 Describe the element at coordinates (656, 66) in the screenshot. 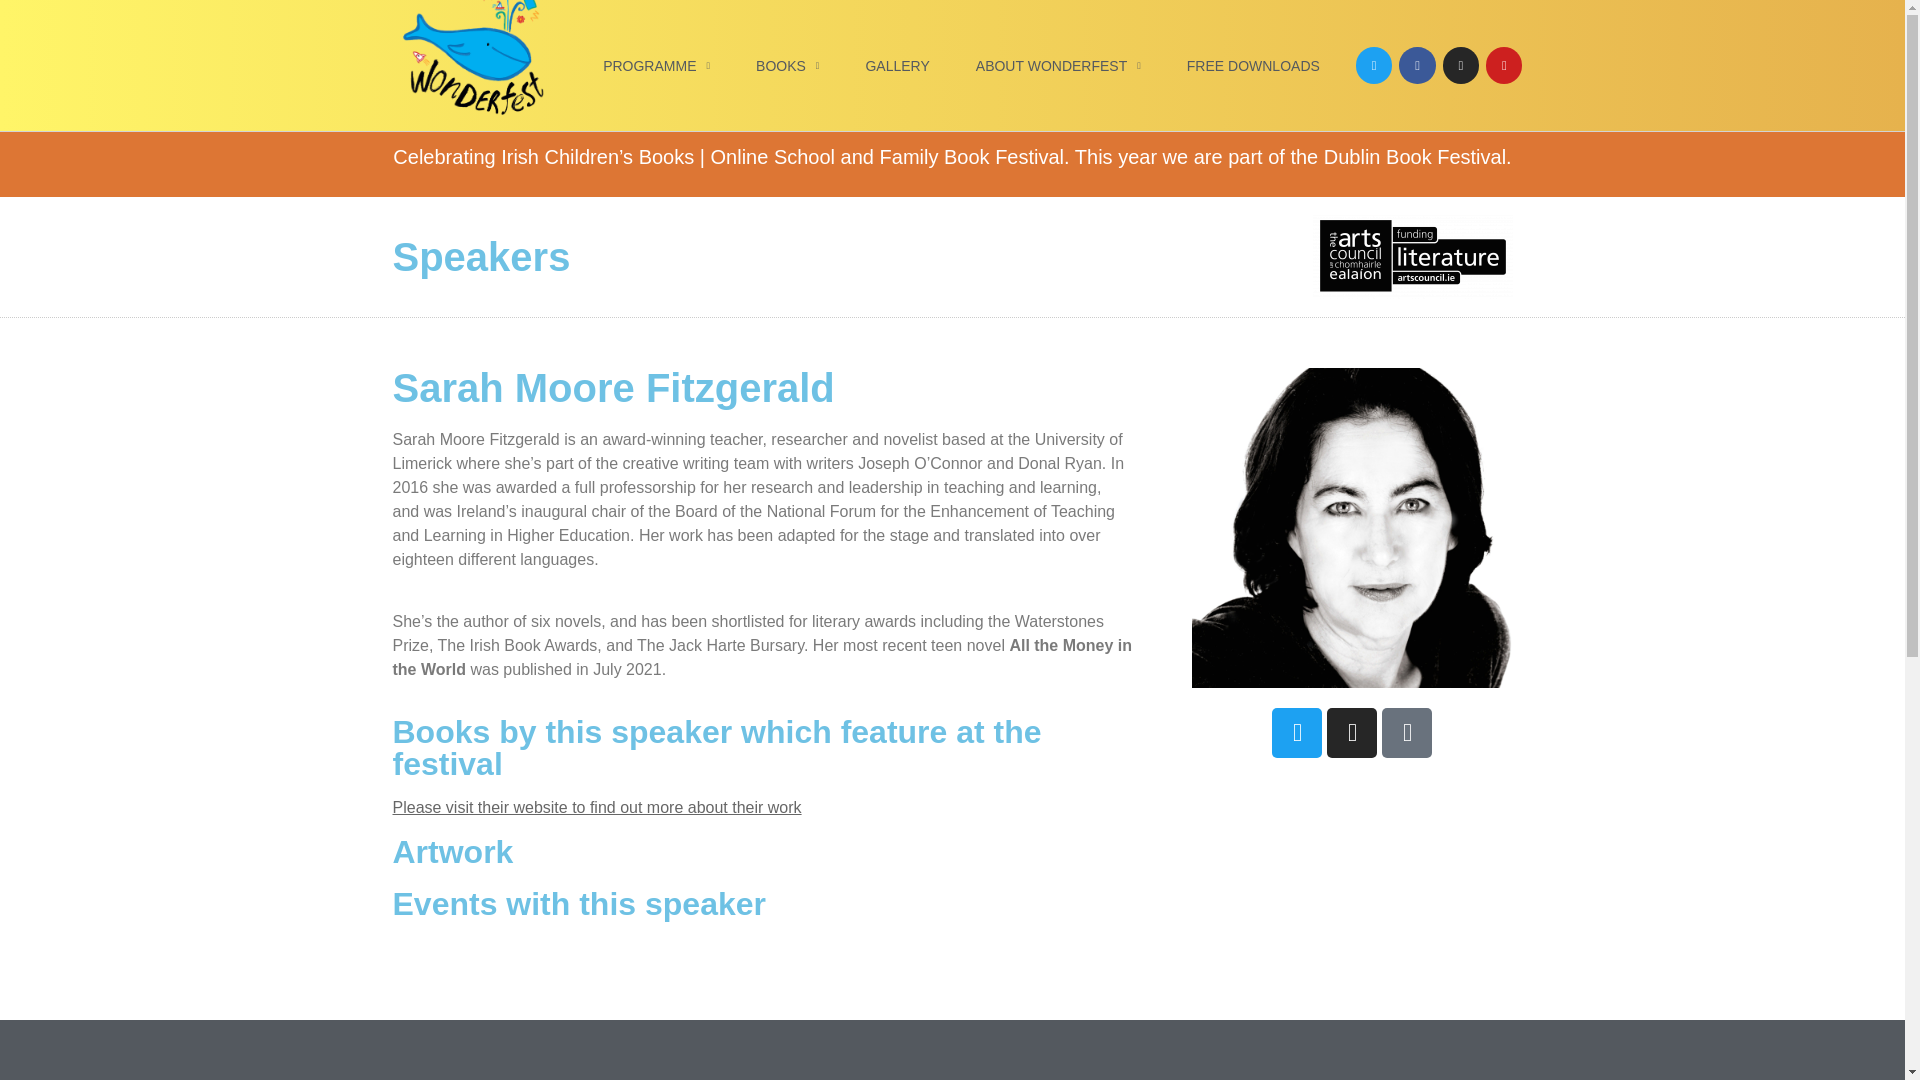

I see `PROGRAMME` at that location.